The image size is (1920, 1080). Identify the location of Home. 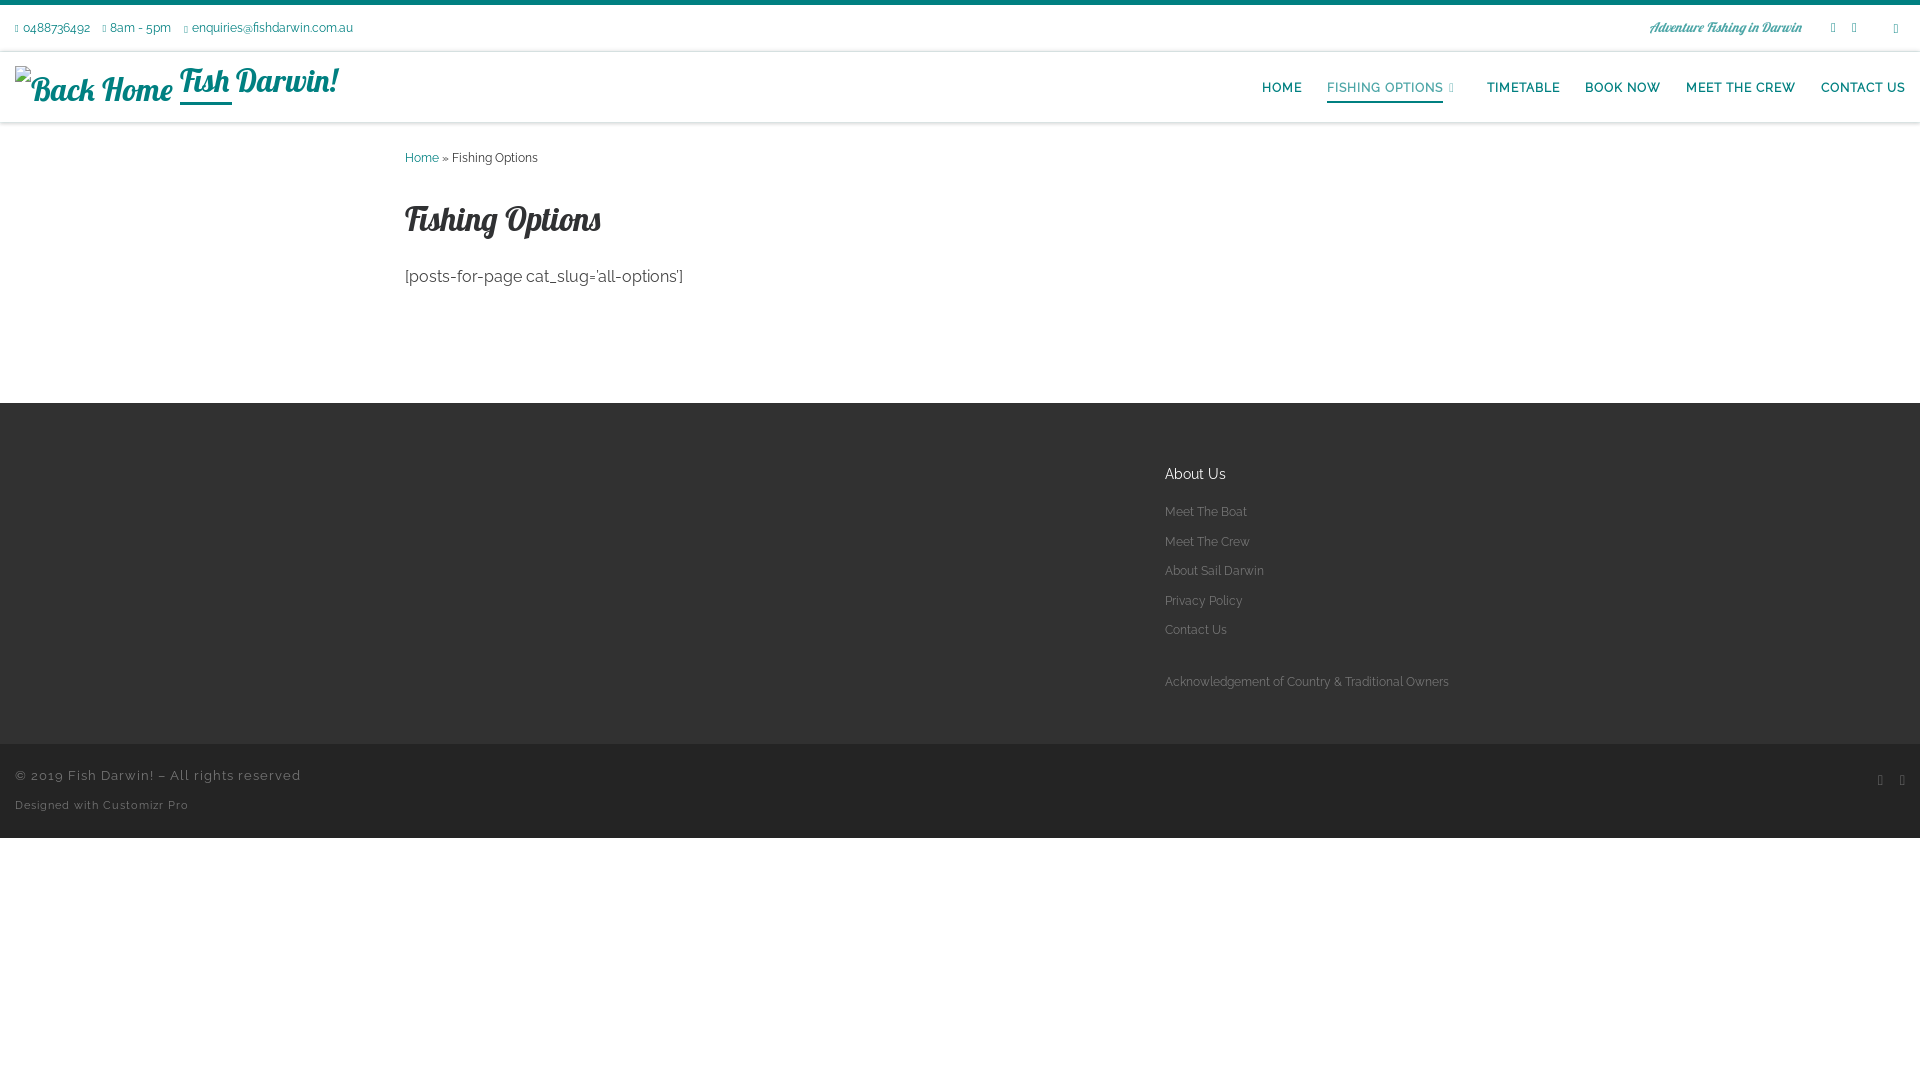
(422, 158).